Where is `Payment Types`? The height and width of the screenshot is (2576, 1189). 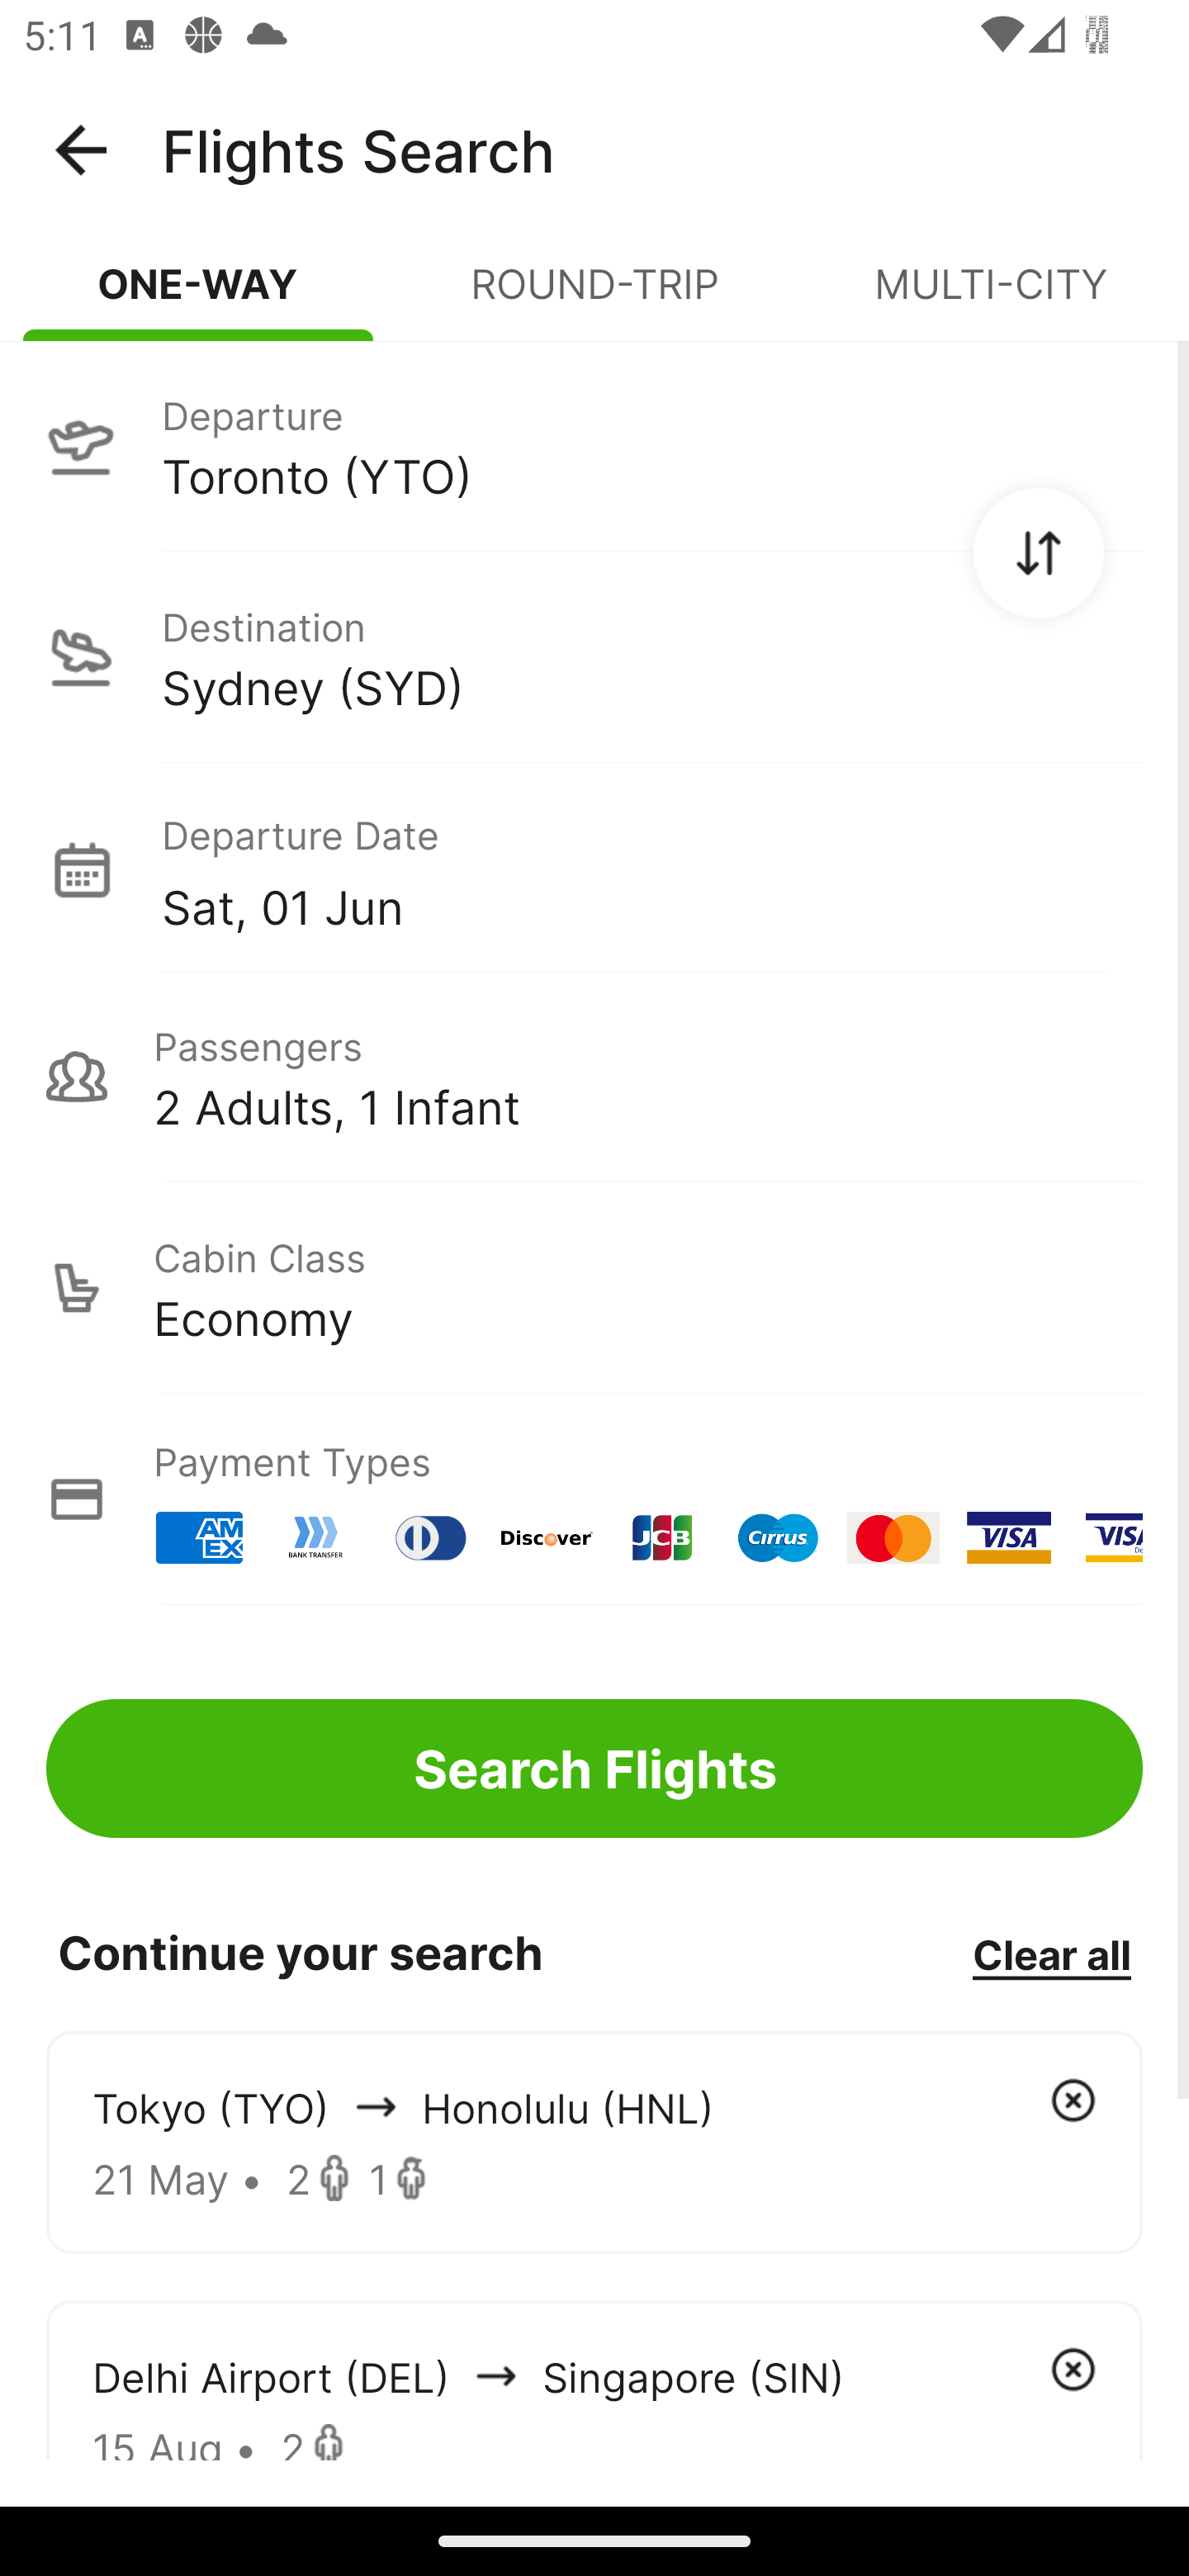 Payment Types is located at coordinates (594, 1499).